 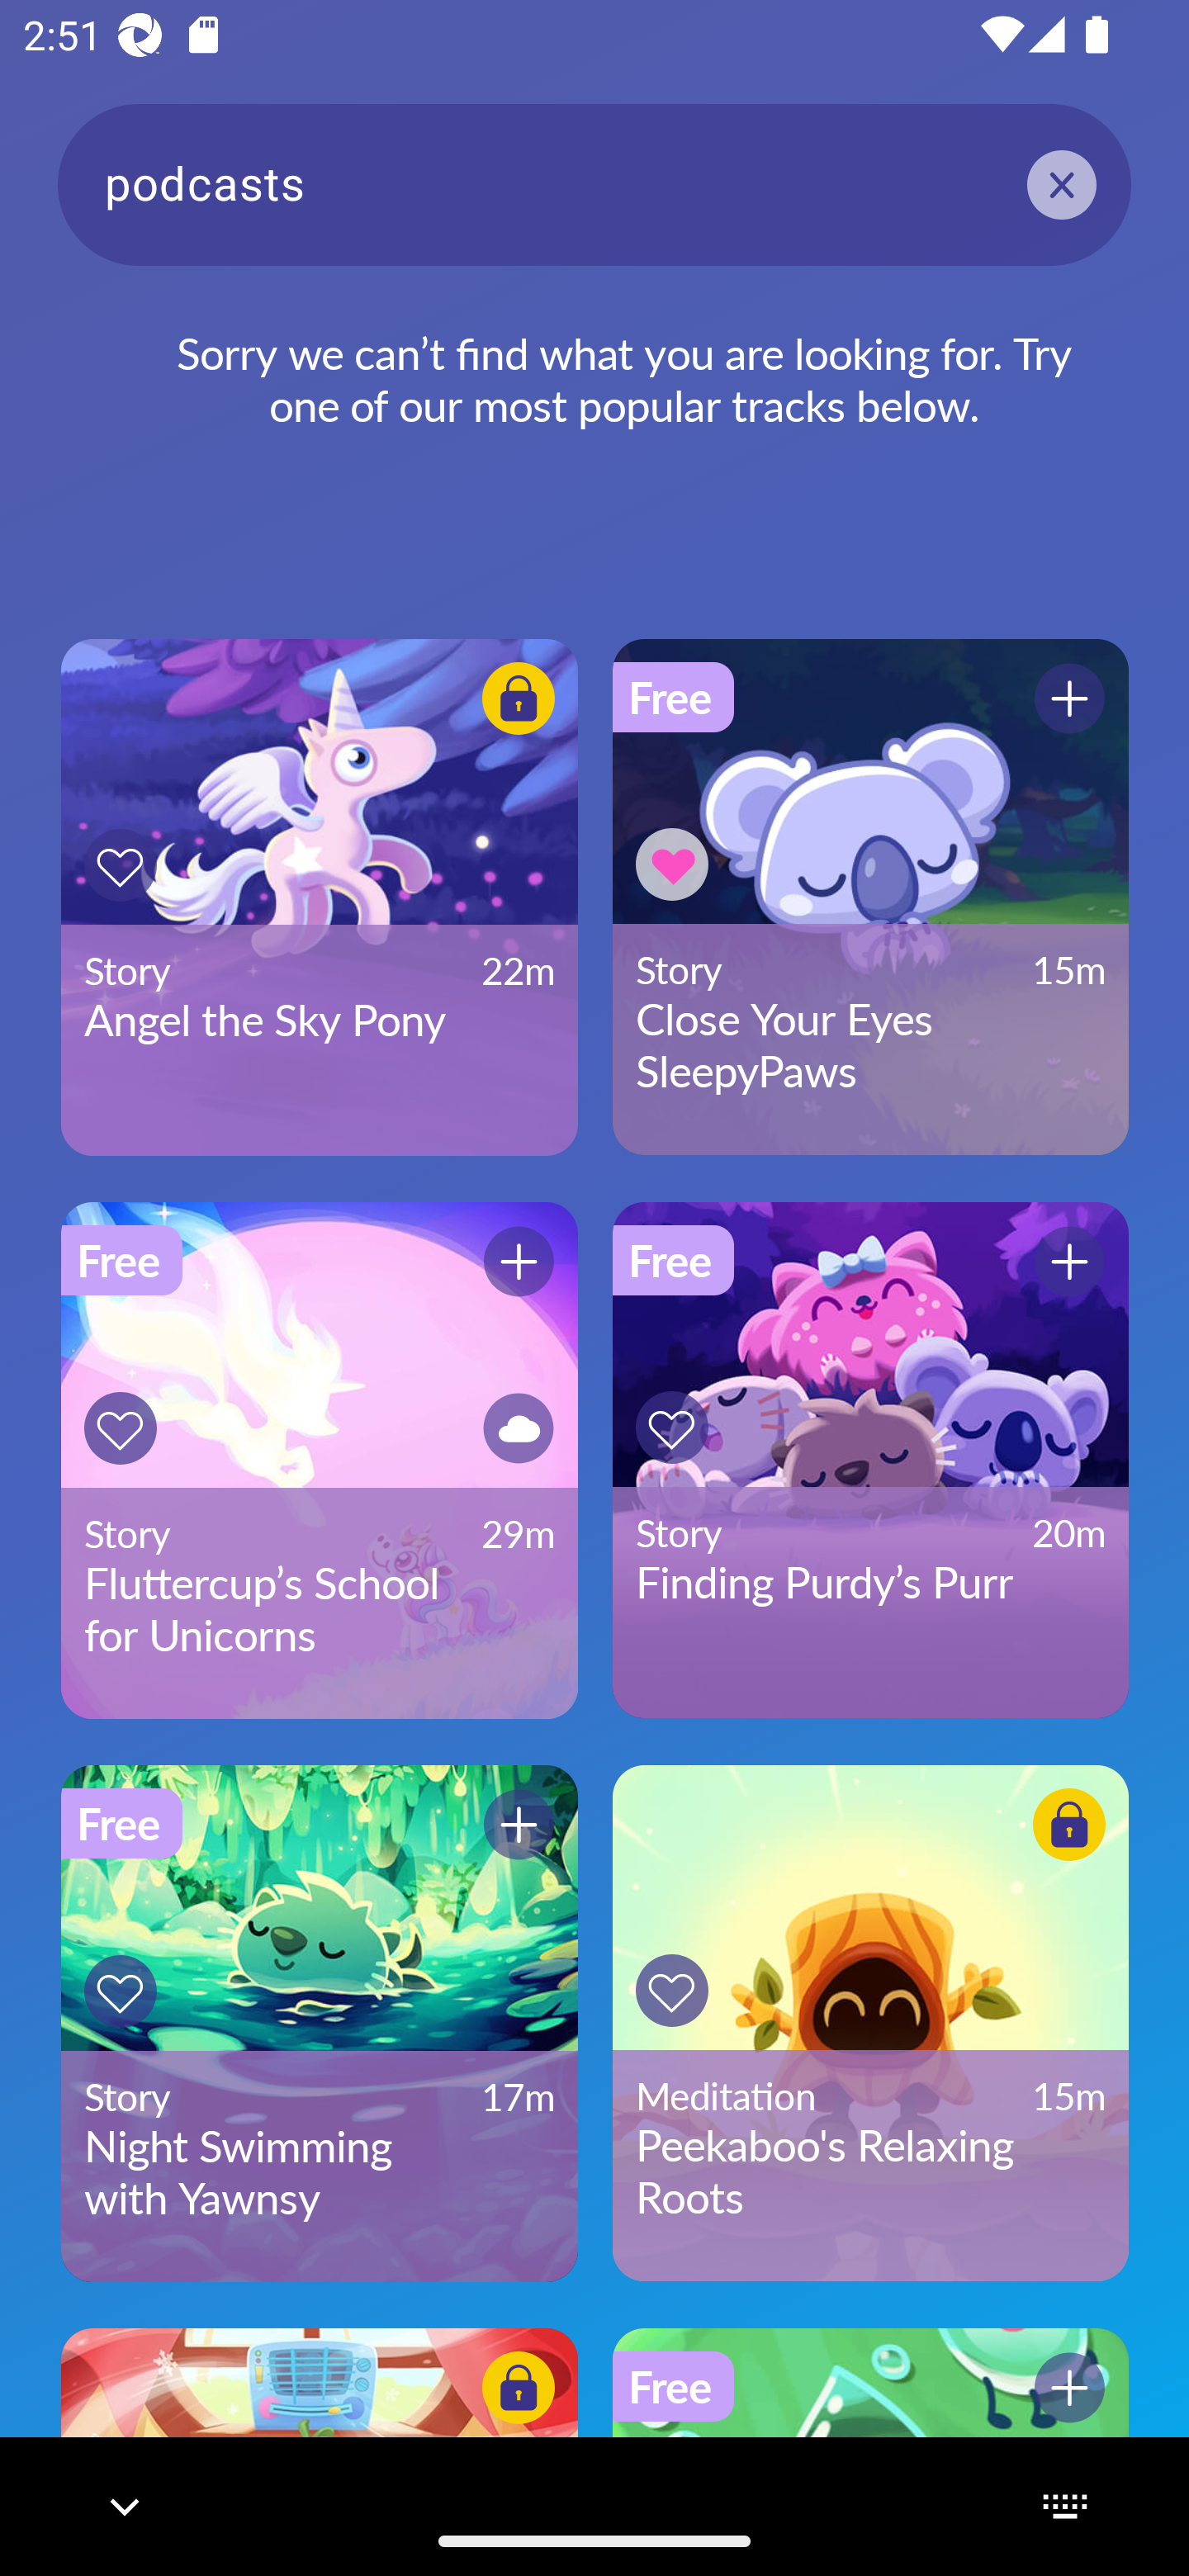 What do you see at coordinates (519, 698) in the screenshot?
I see `Button` at bounding box center [519, 698].